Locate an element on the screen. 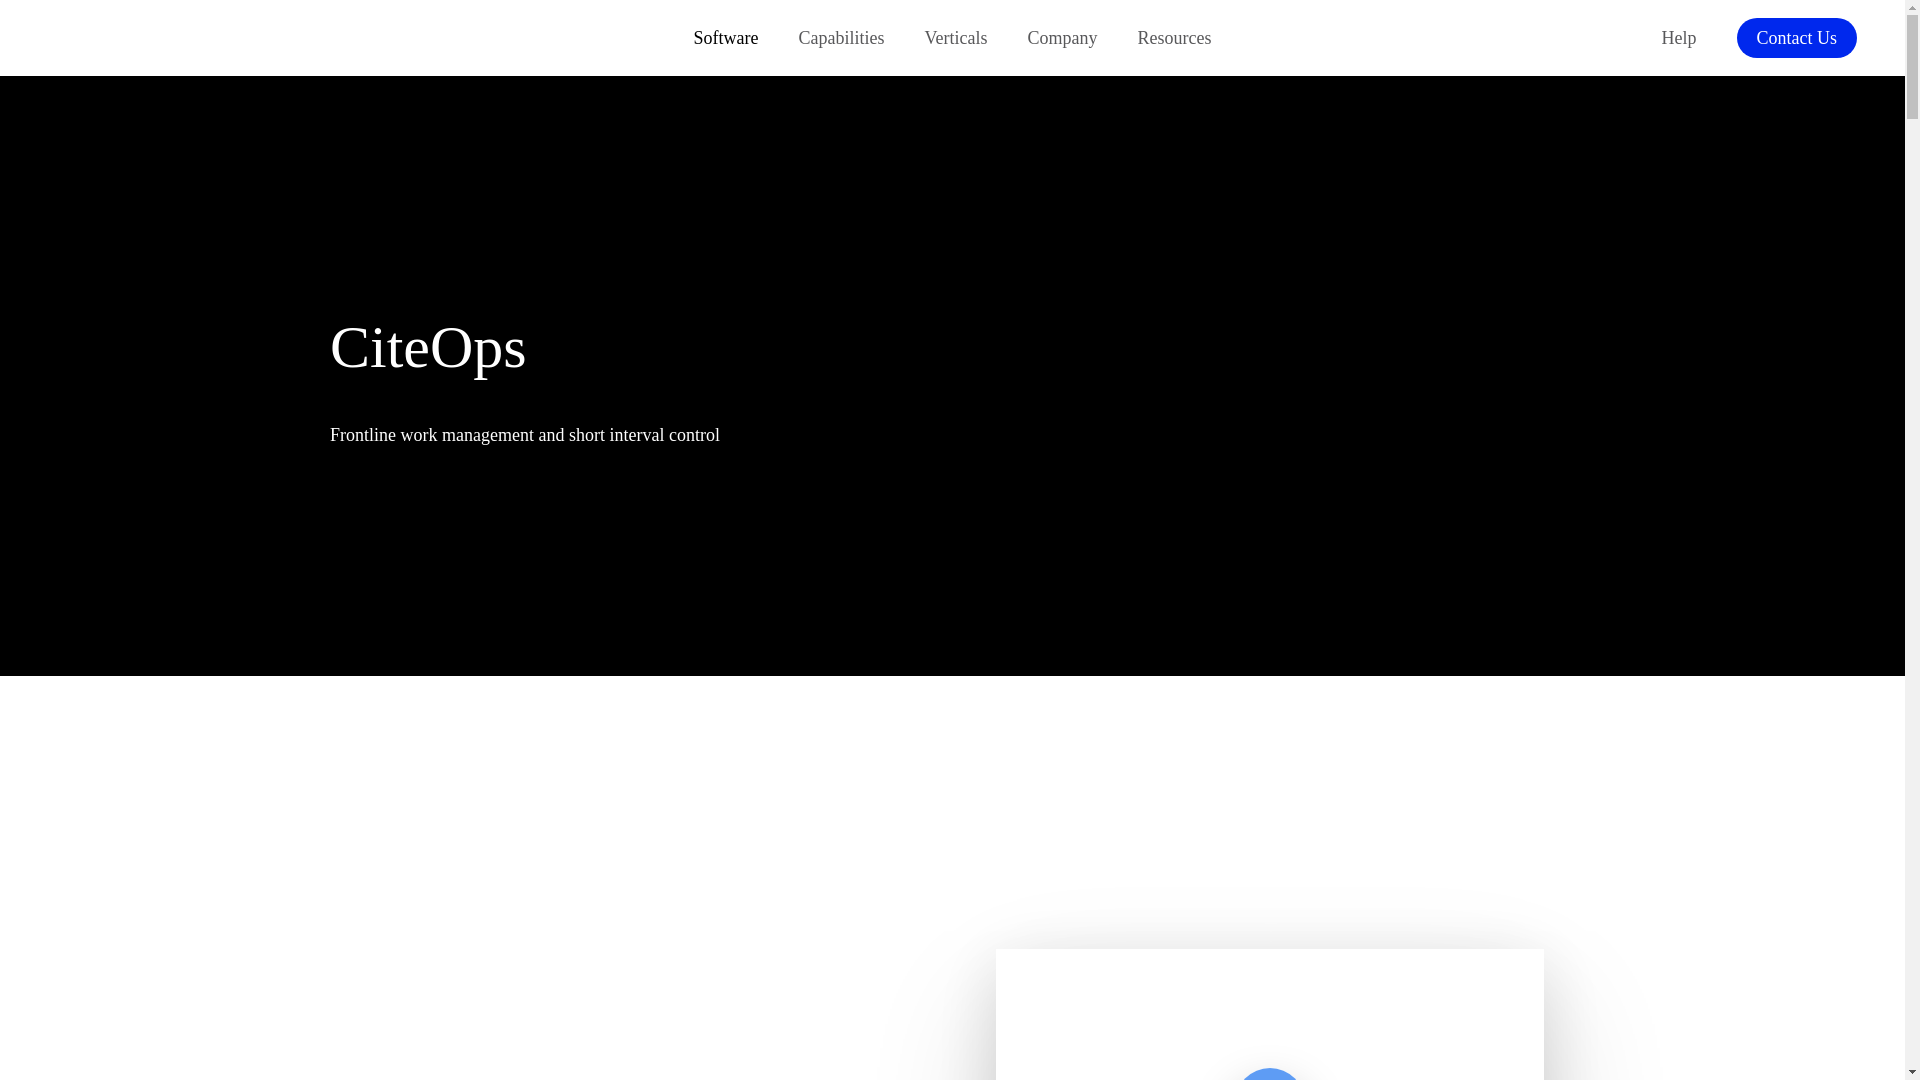 This screenshot has height=1080, width=1920. Company is located at coordinates (1062, 38).